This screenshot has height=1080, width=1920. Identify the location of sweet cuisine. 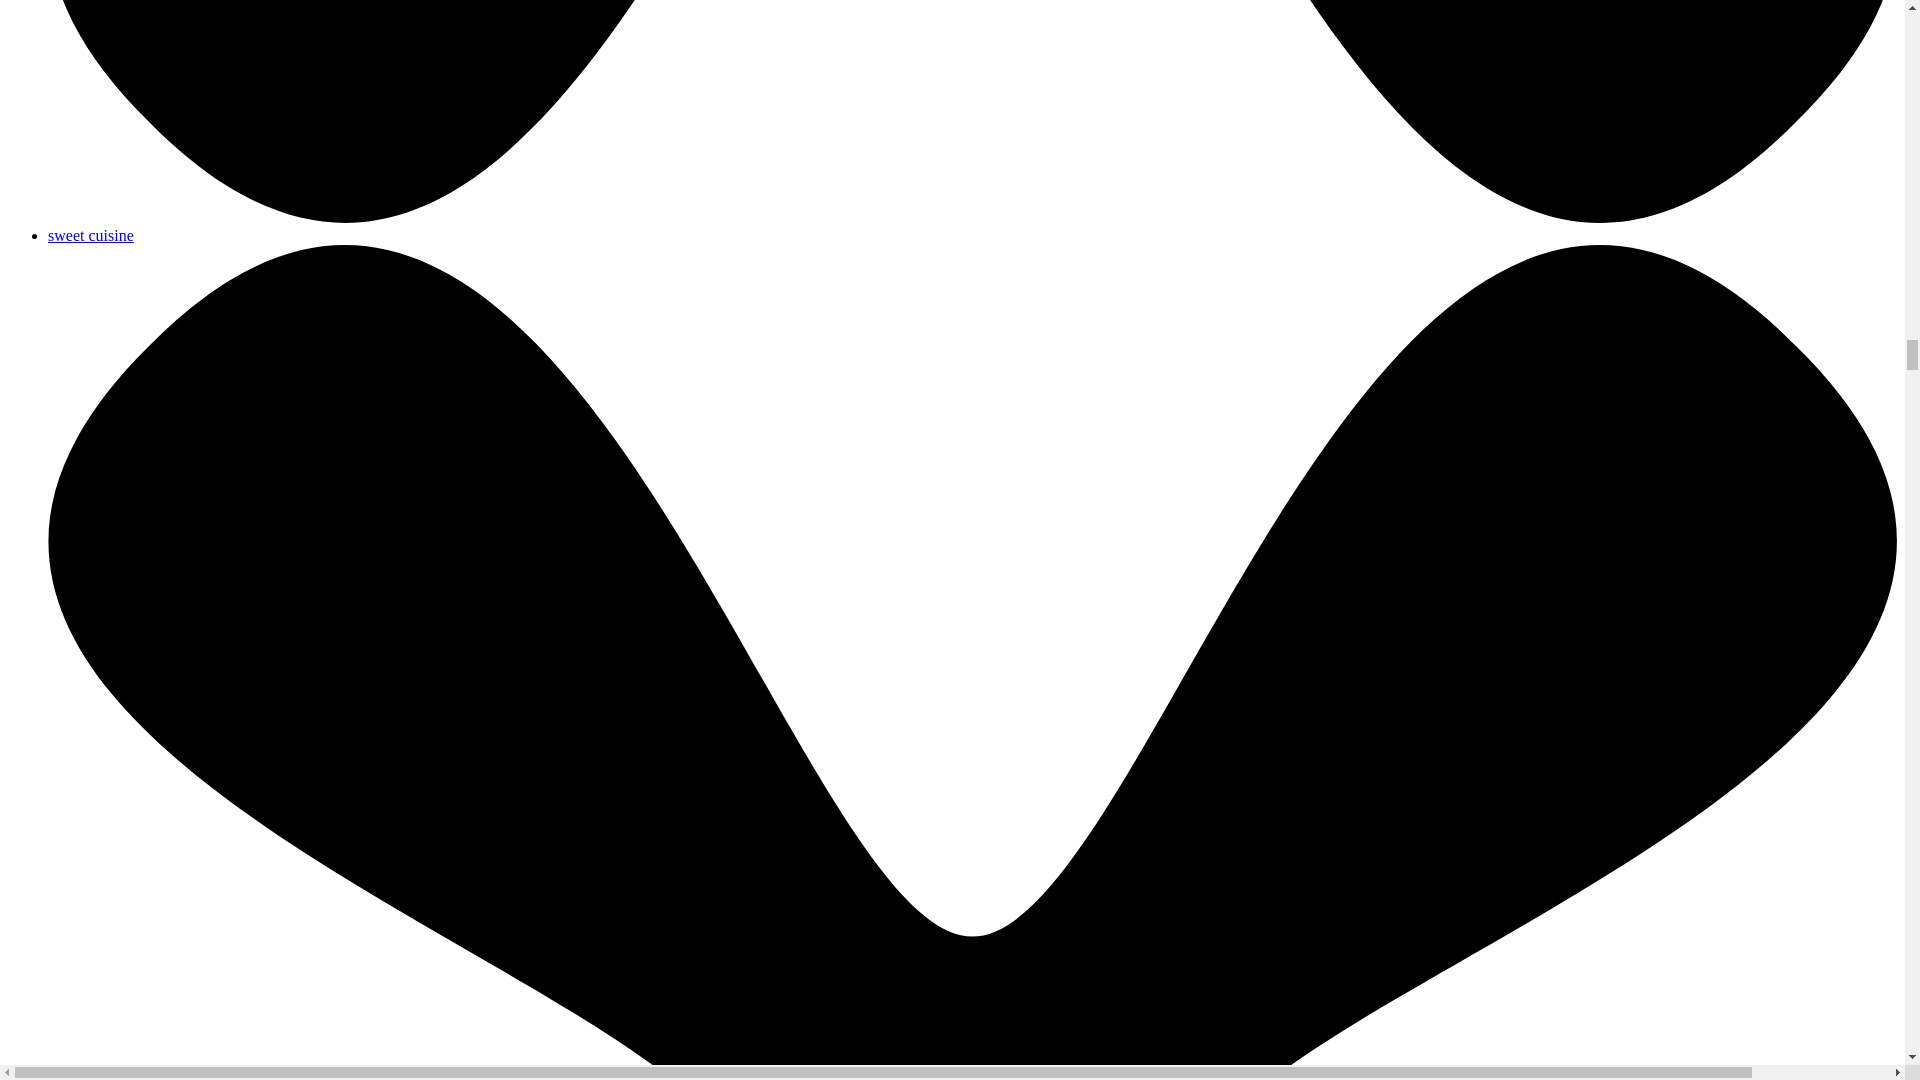
(91, 235).